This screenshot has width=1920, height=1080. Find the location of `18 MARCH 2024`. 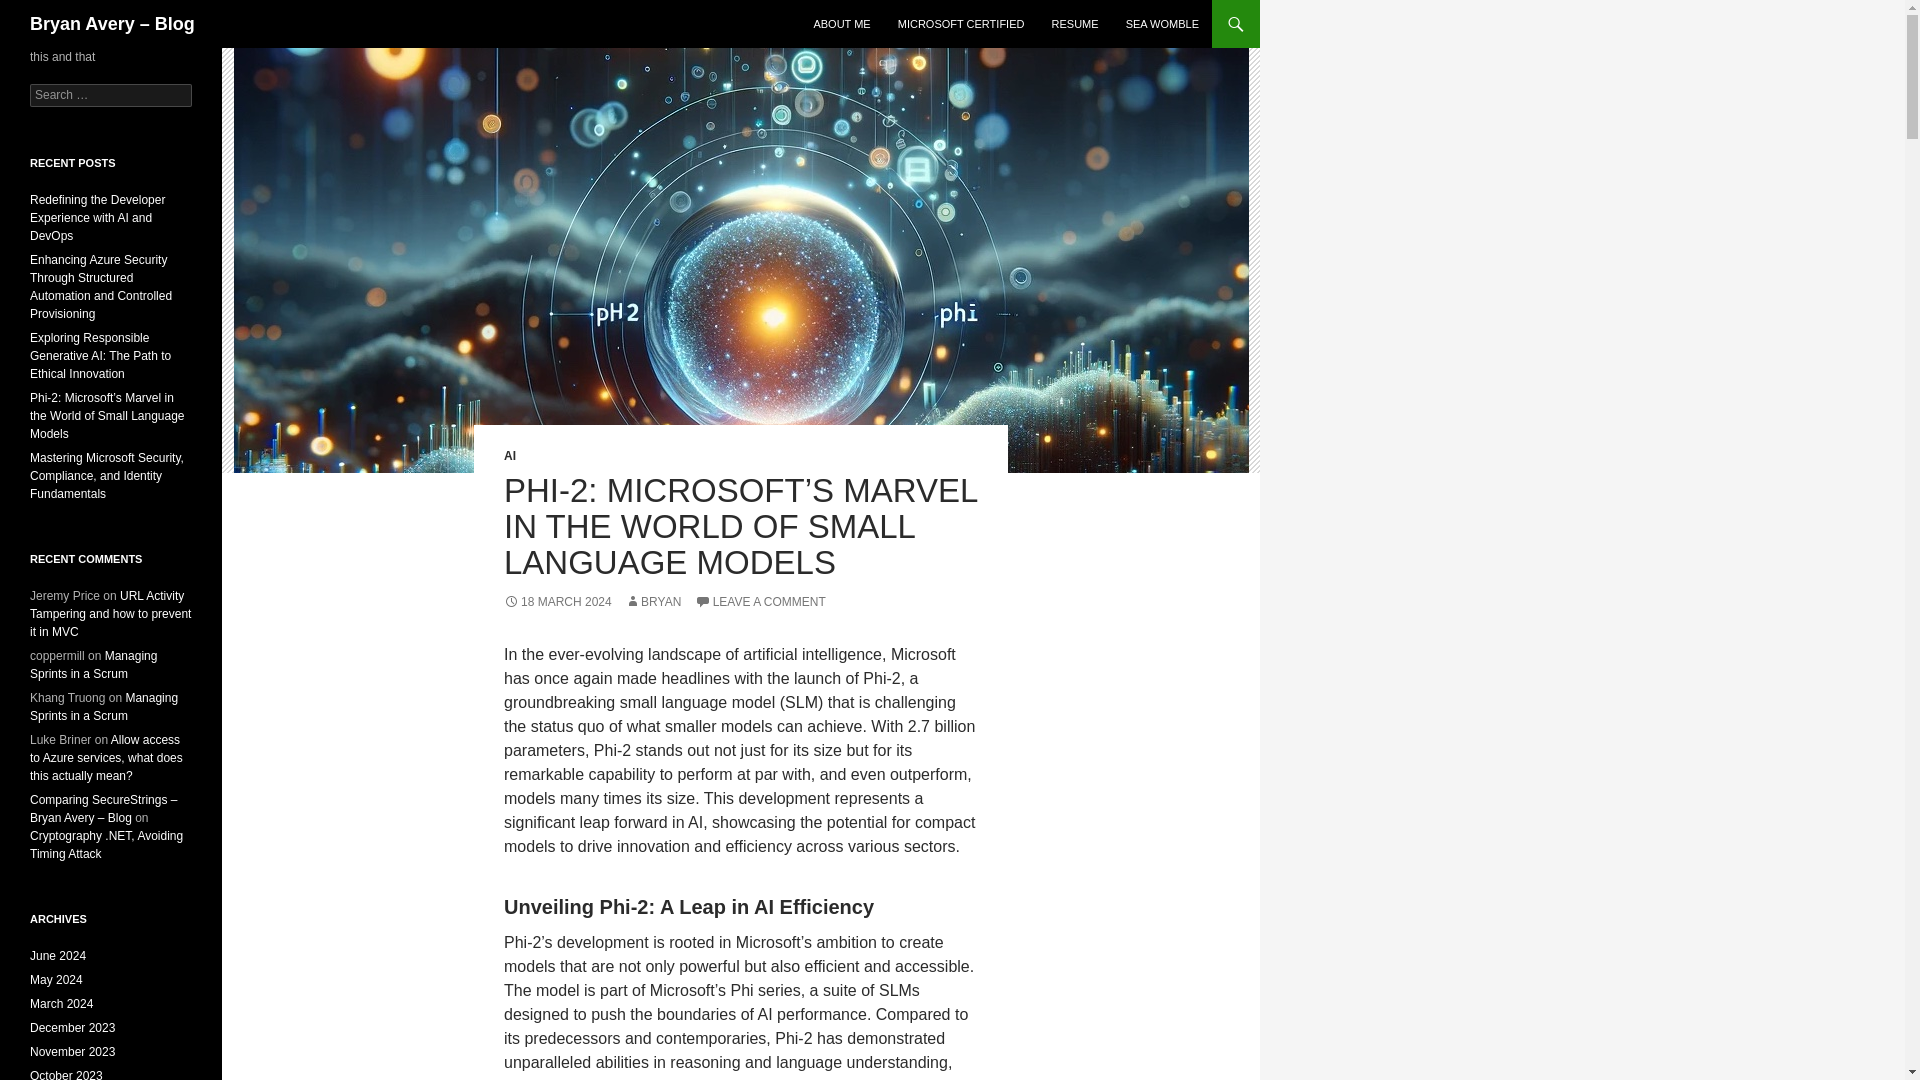

18 MARCH 2024 is located at coordinates (558, 602).